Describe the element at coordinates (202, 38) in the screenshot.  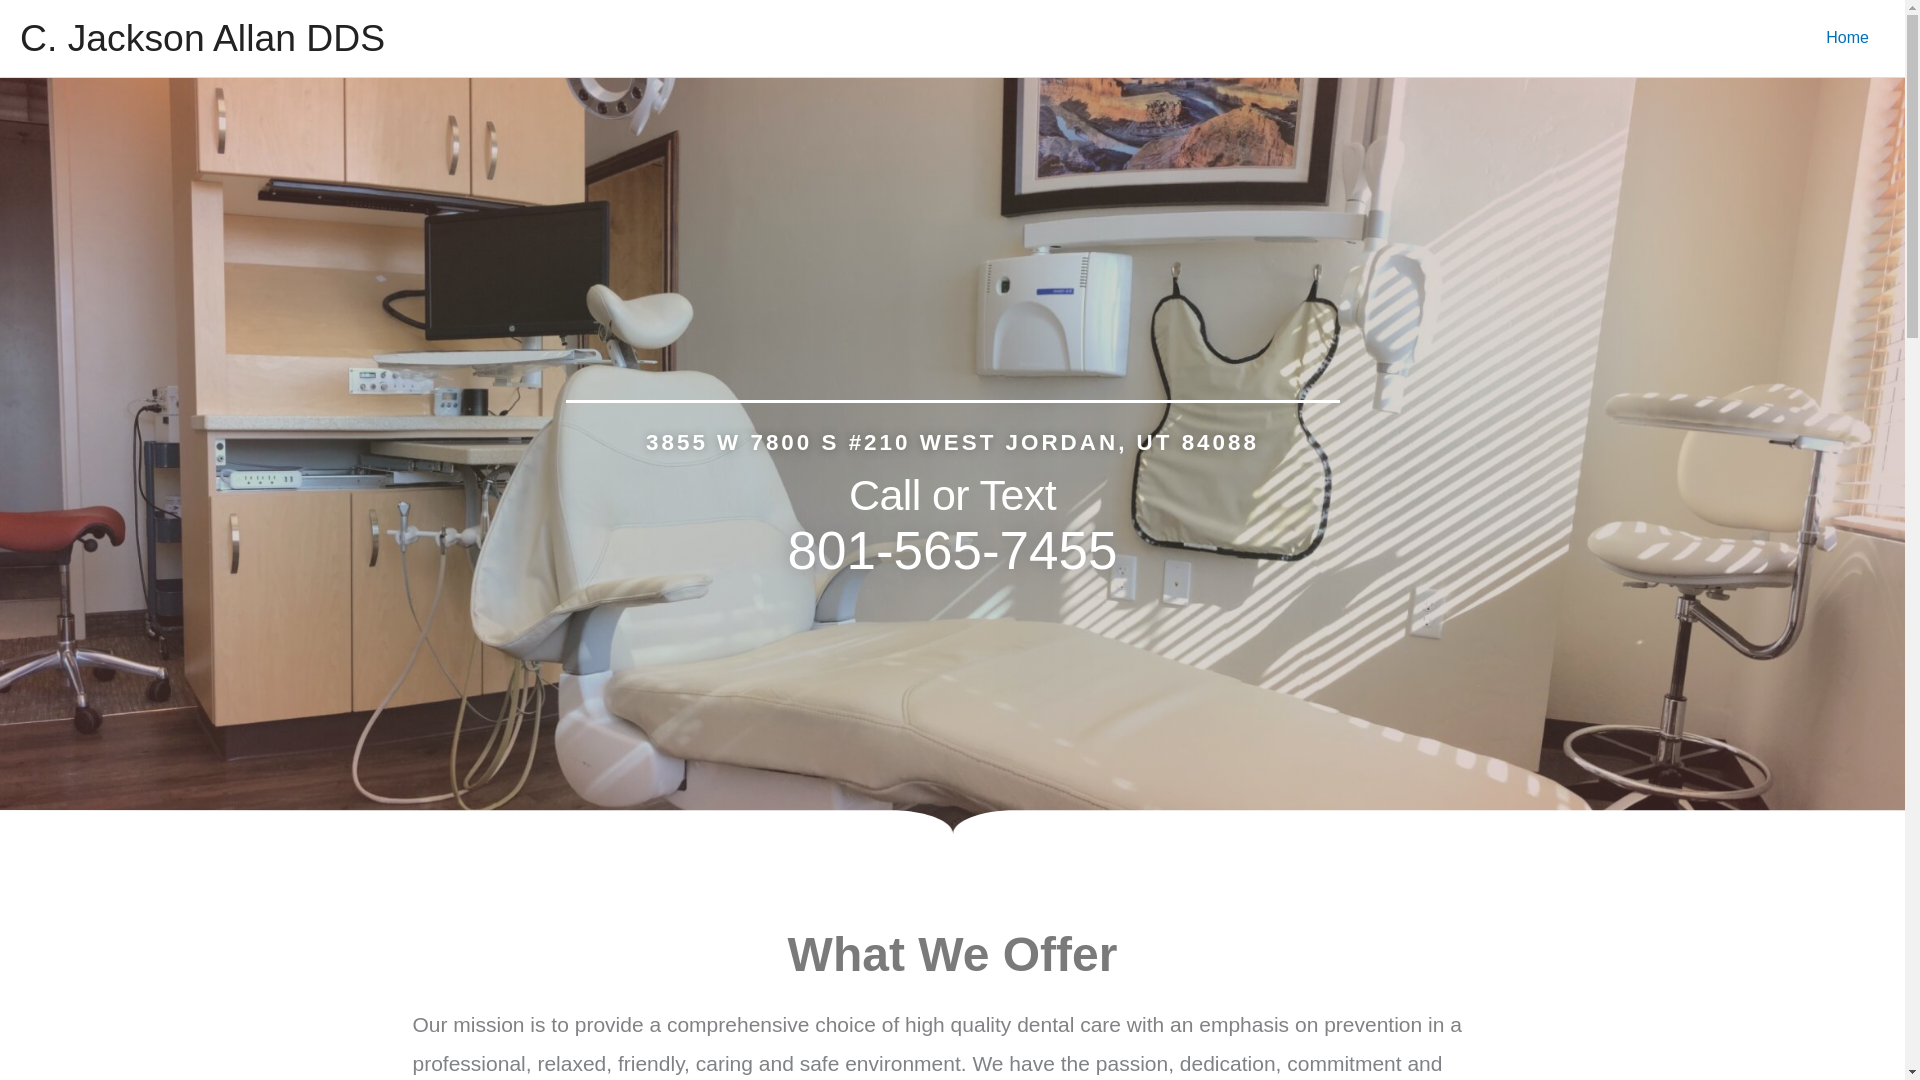
I see `C. Jackson Allan DDS` at that location.